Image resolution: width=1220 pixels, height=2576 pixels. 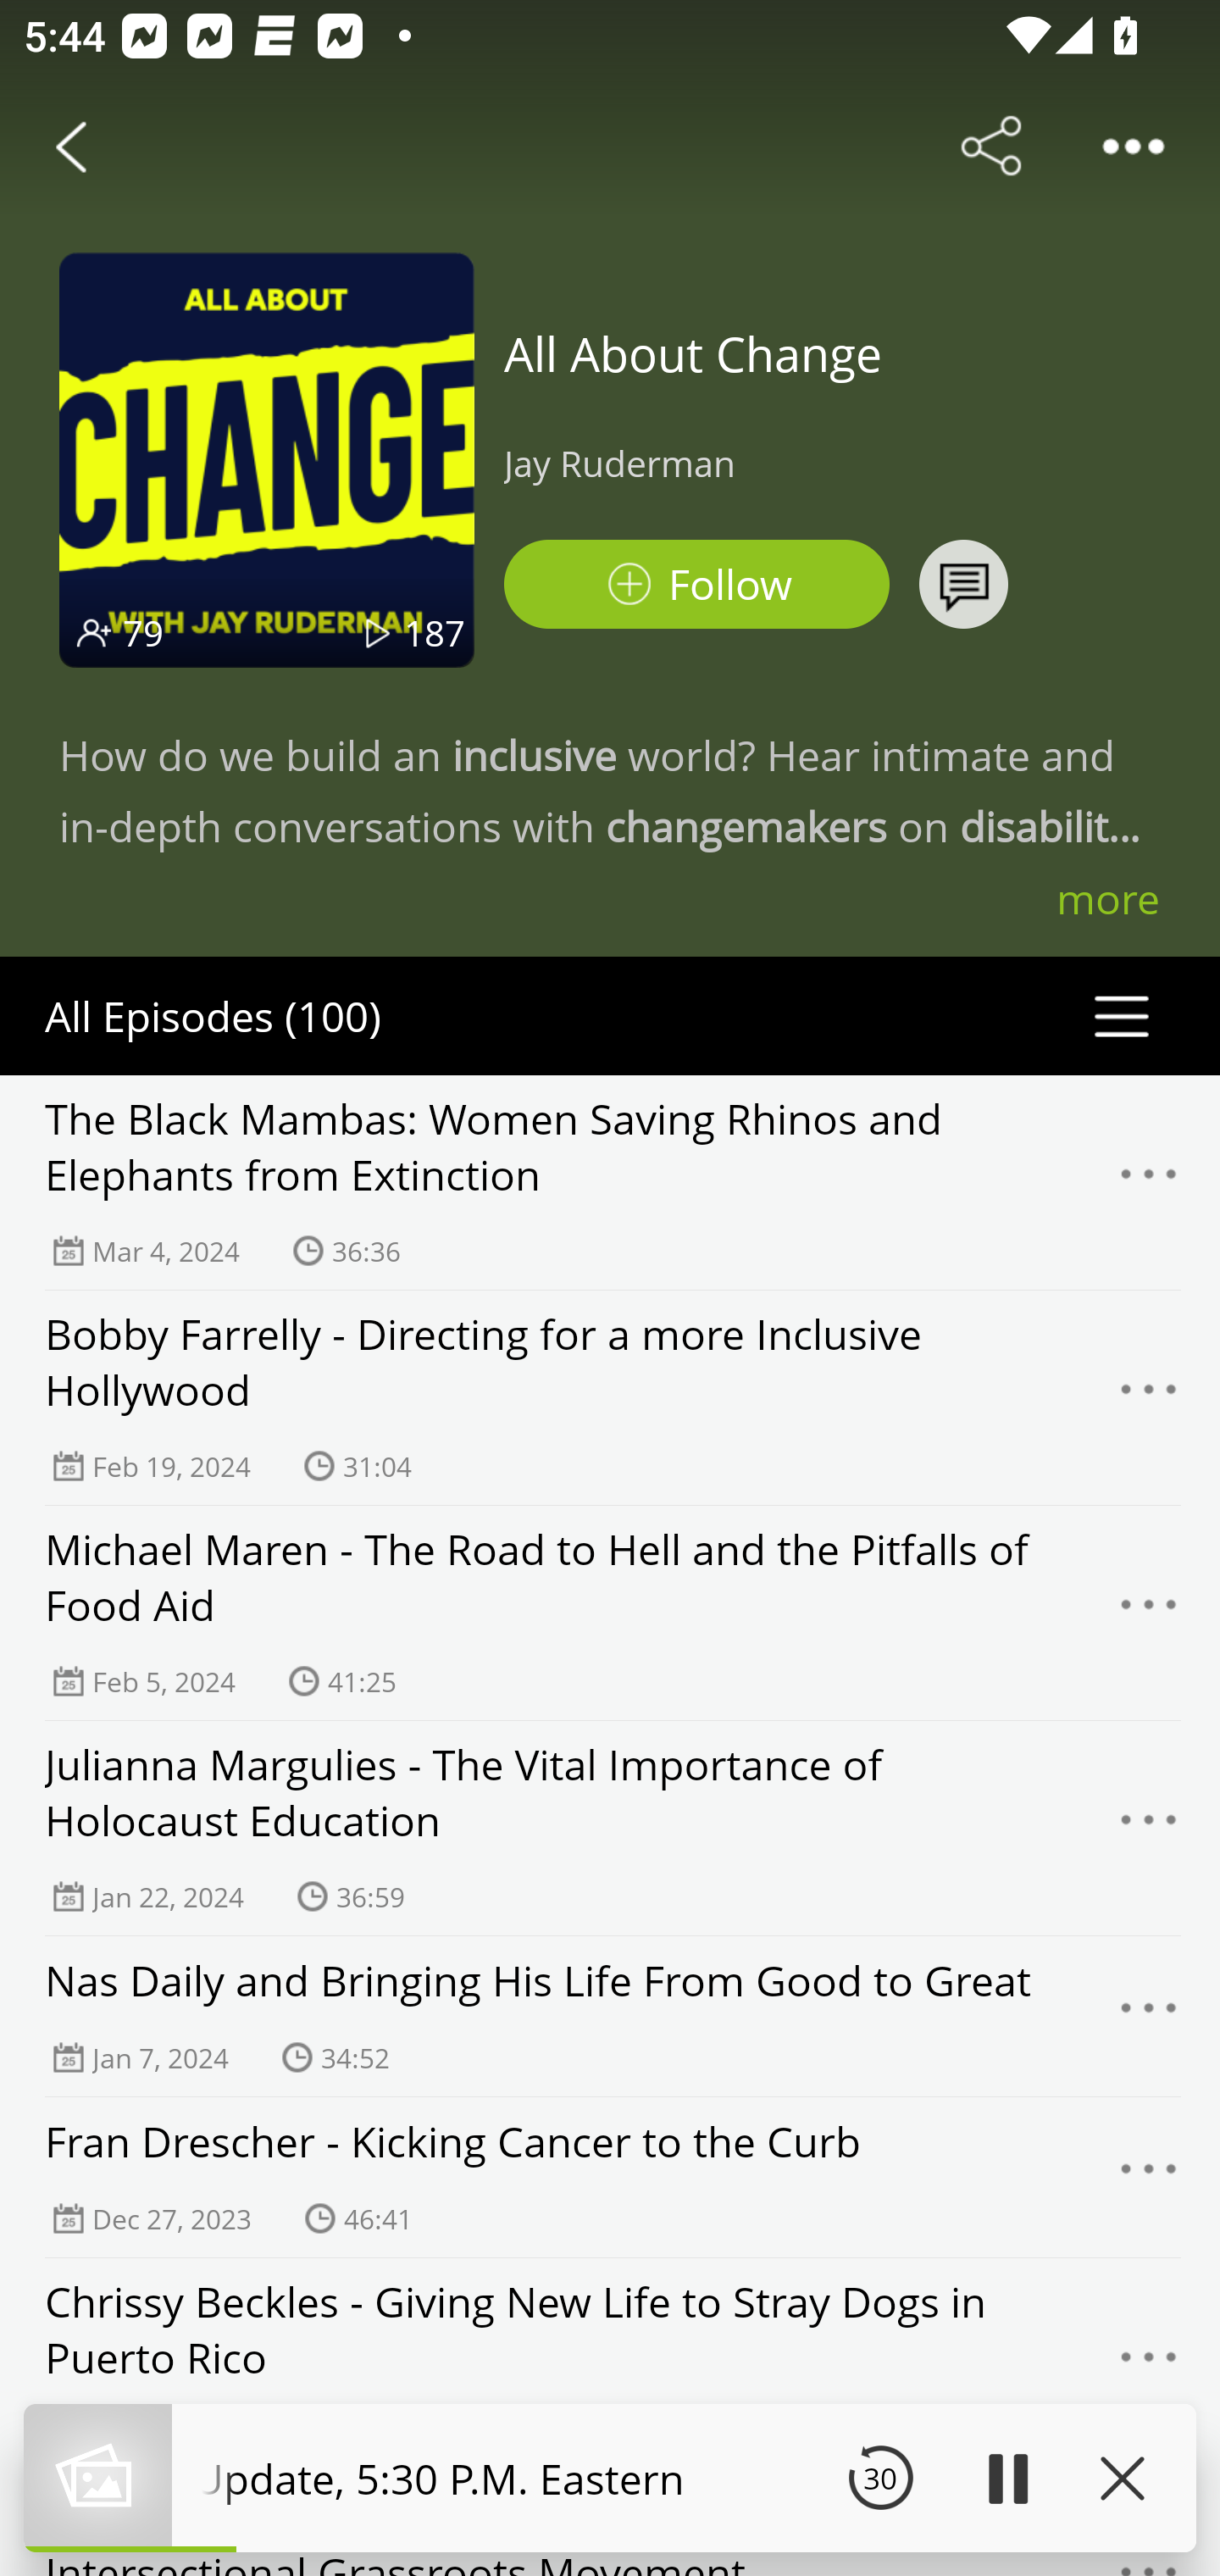 What do you see at coordinates (142, 632) in the screenshot?
I see `79` at bounding box center [142, 632].